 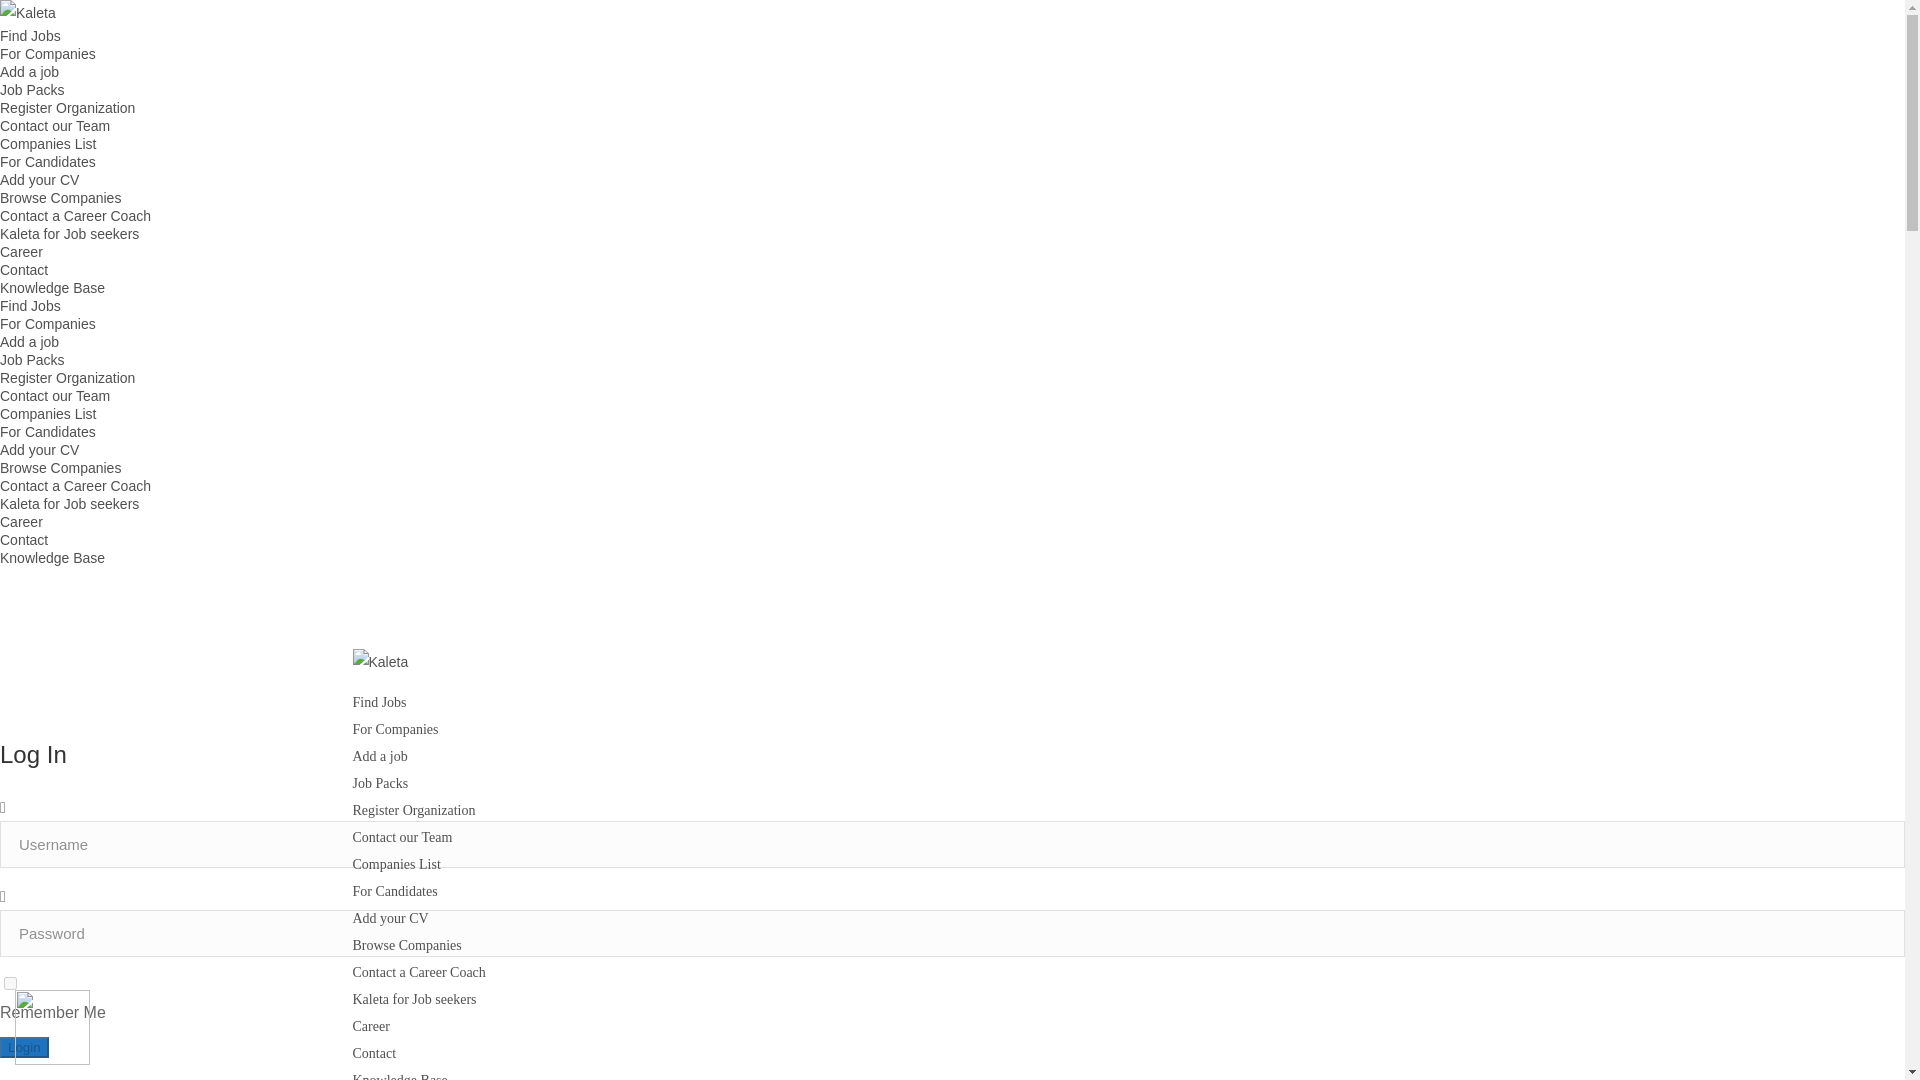 I want to click on For Companies, so click(x=394, y=729).